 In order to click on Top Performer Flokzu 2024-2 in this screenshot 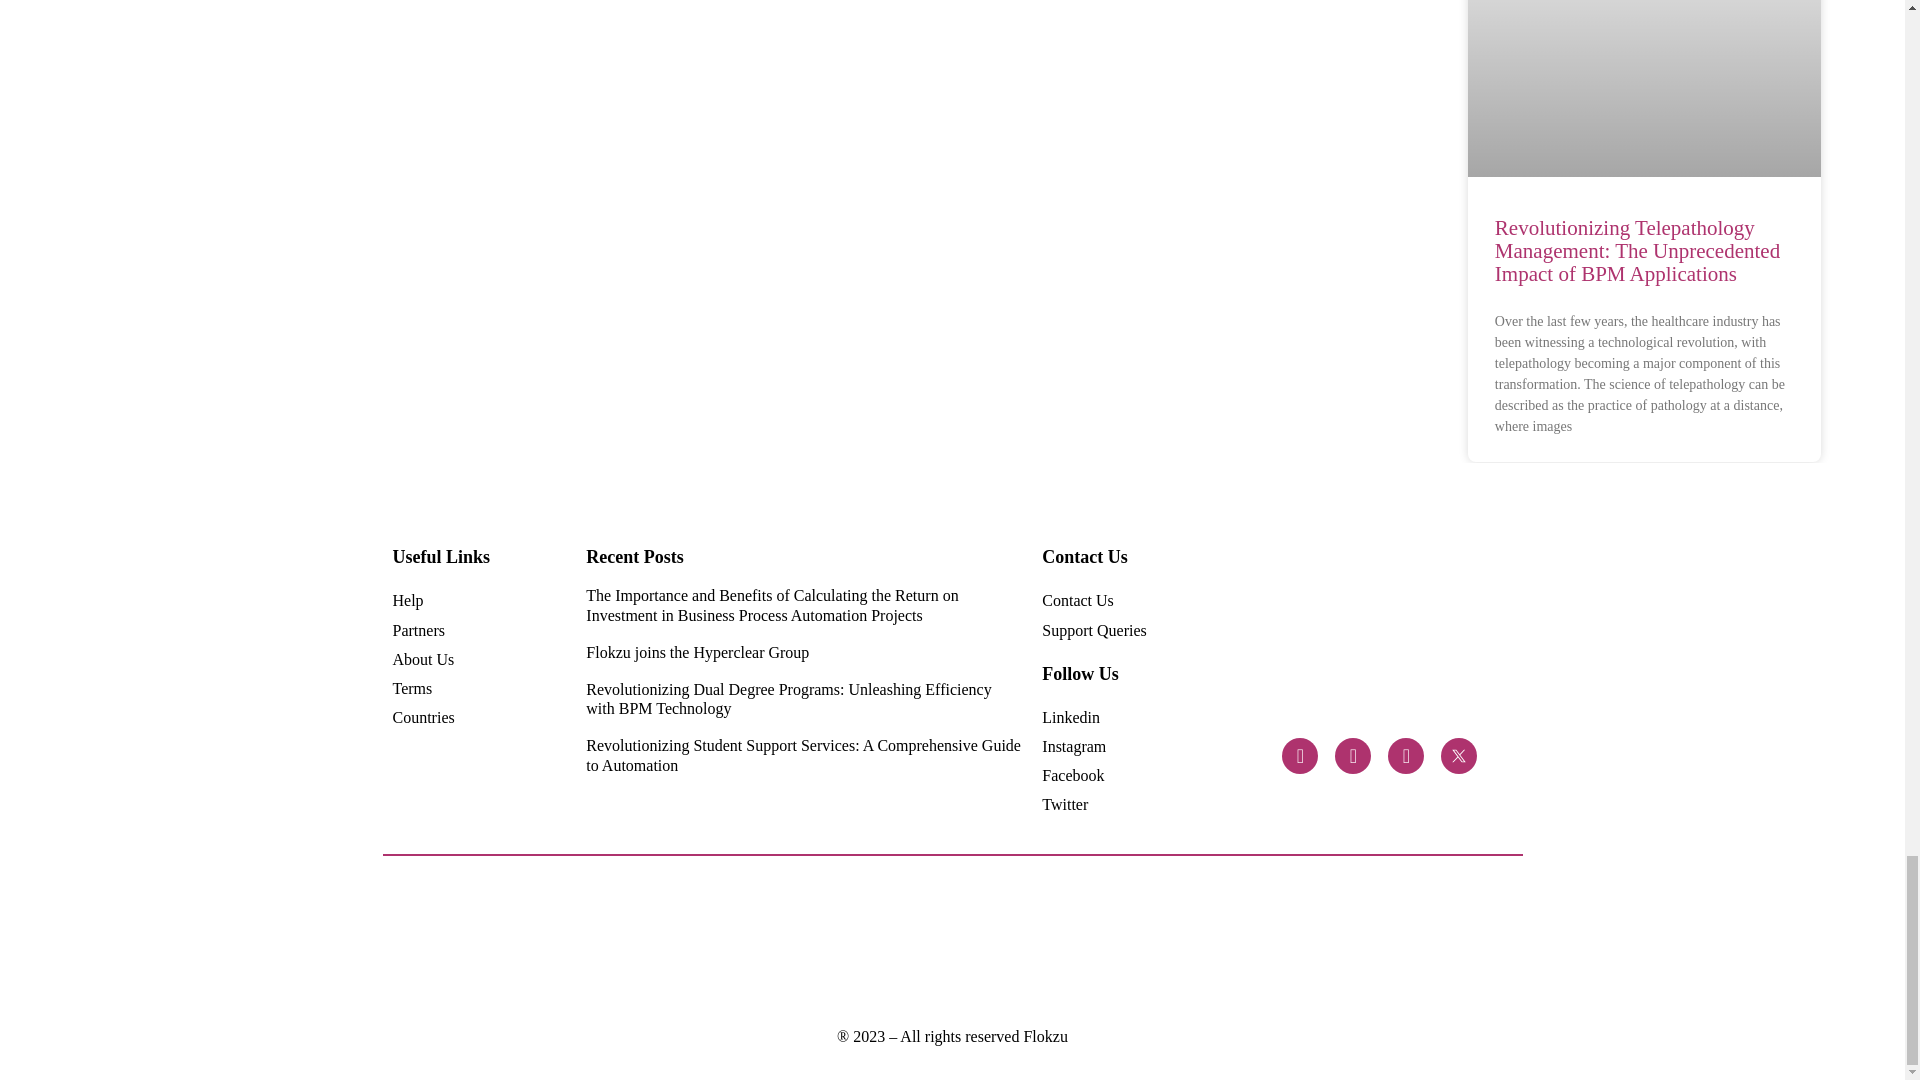, I will do `click(738, 942)`.